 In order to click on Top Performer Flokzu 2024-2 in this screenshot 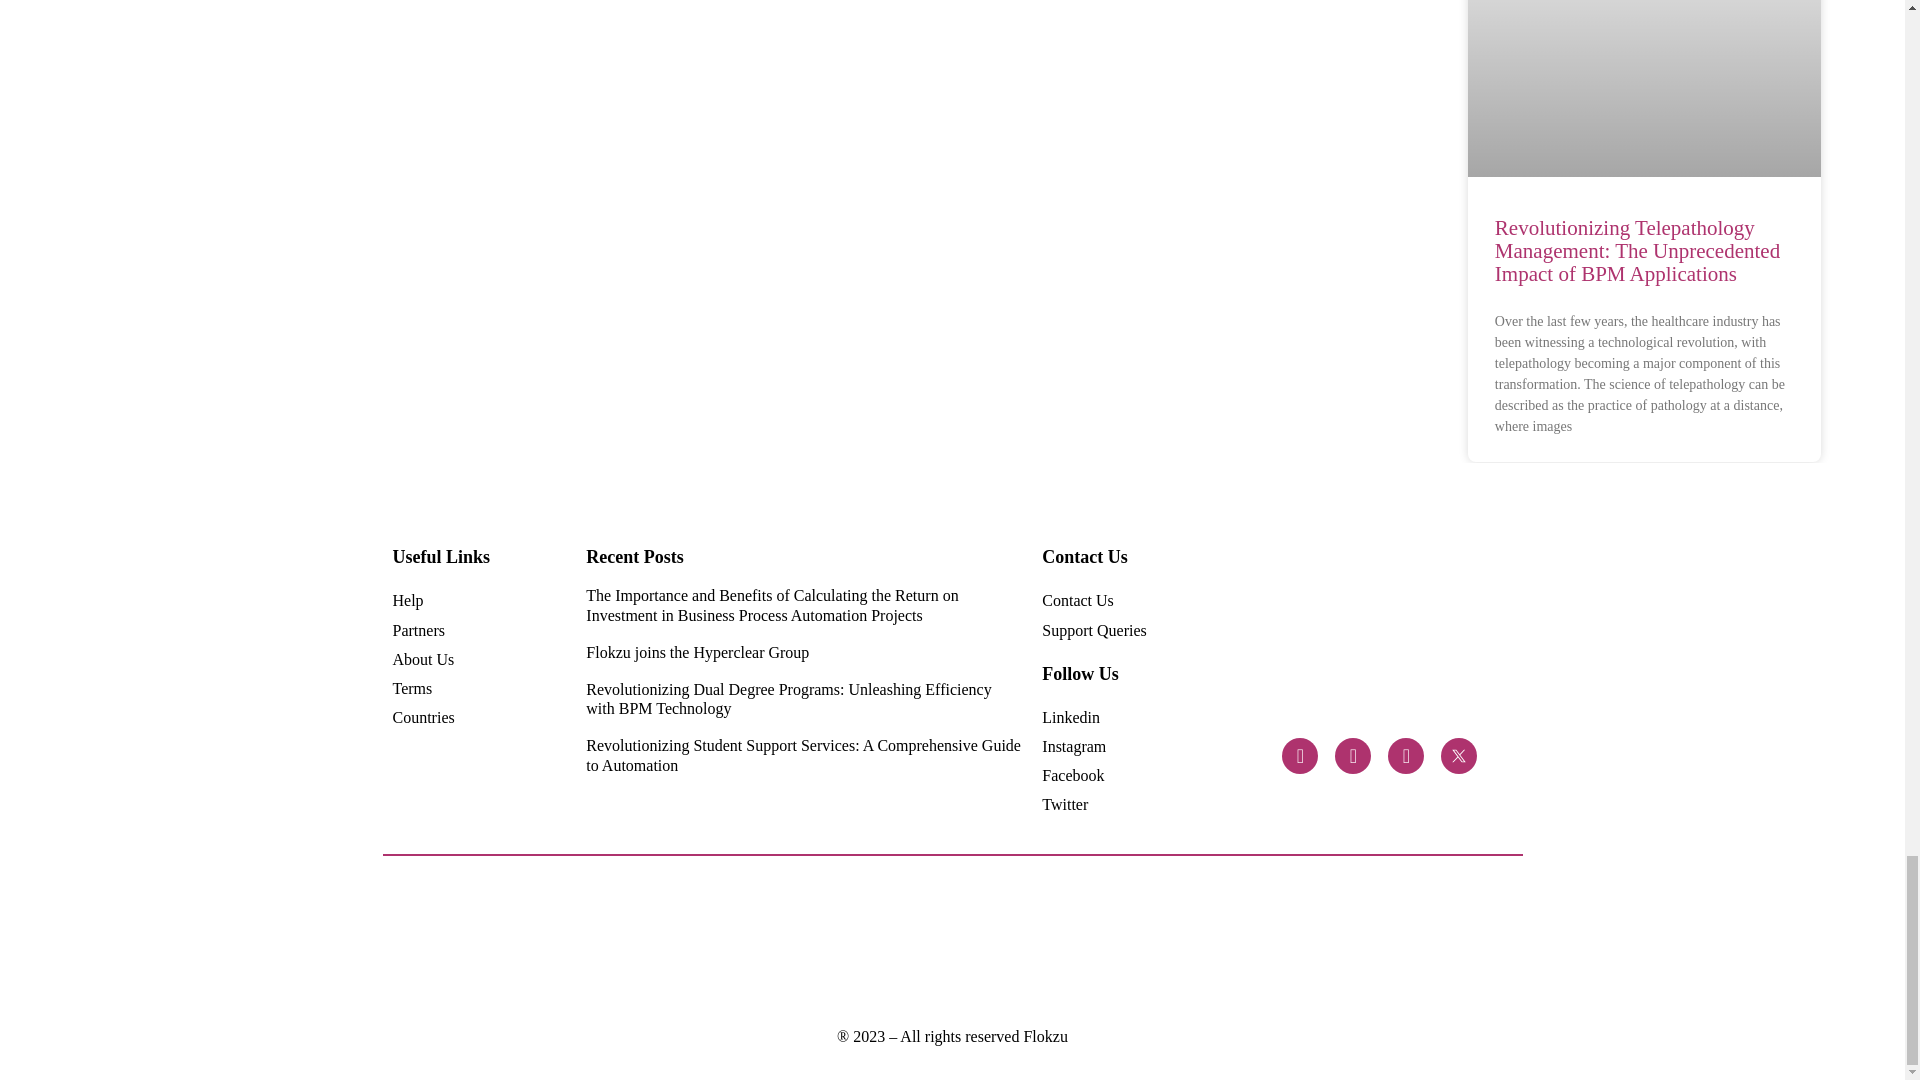, I will do `click(738, 942)`.